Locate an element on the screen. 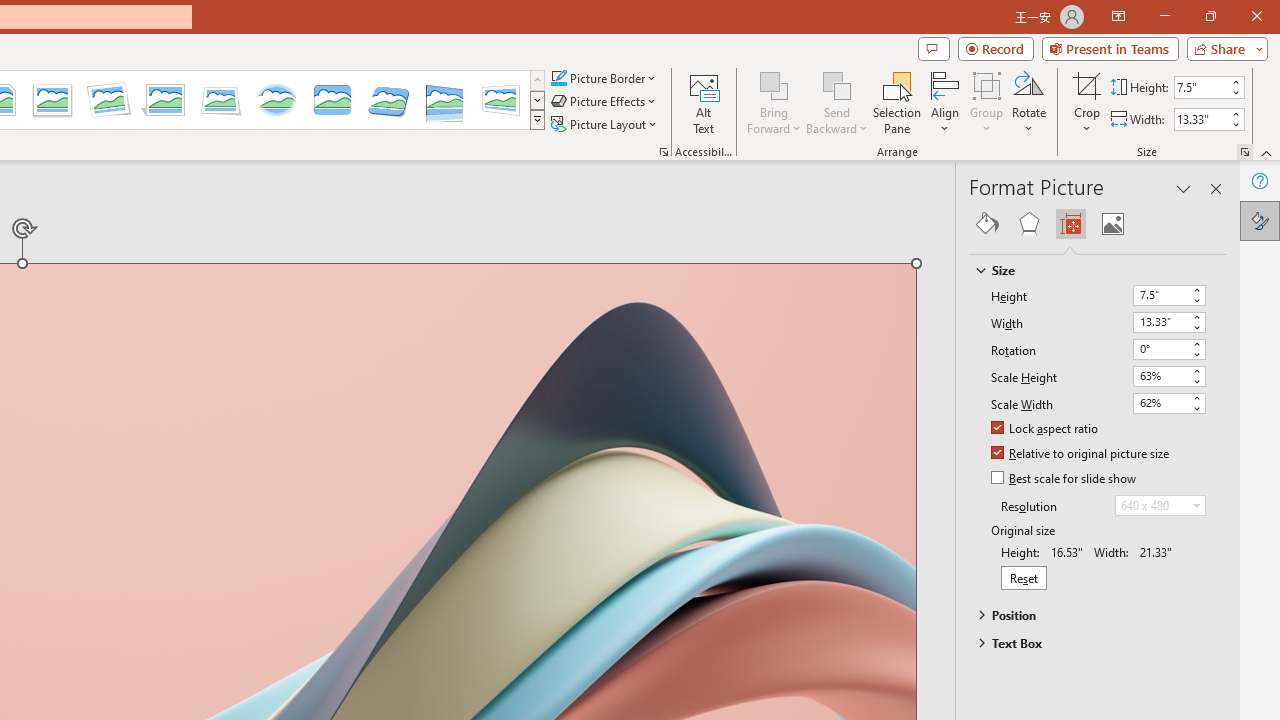 This screenshot has height=720, width=1280. Scale Width is located at coordinates (1160, 402).